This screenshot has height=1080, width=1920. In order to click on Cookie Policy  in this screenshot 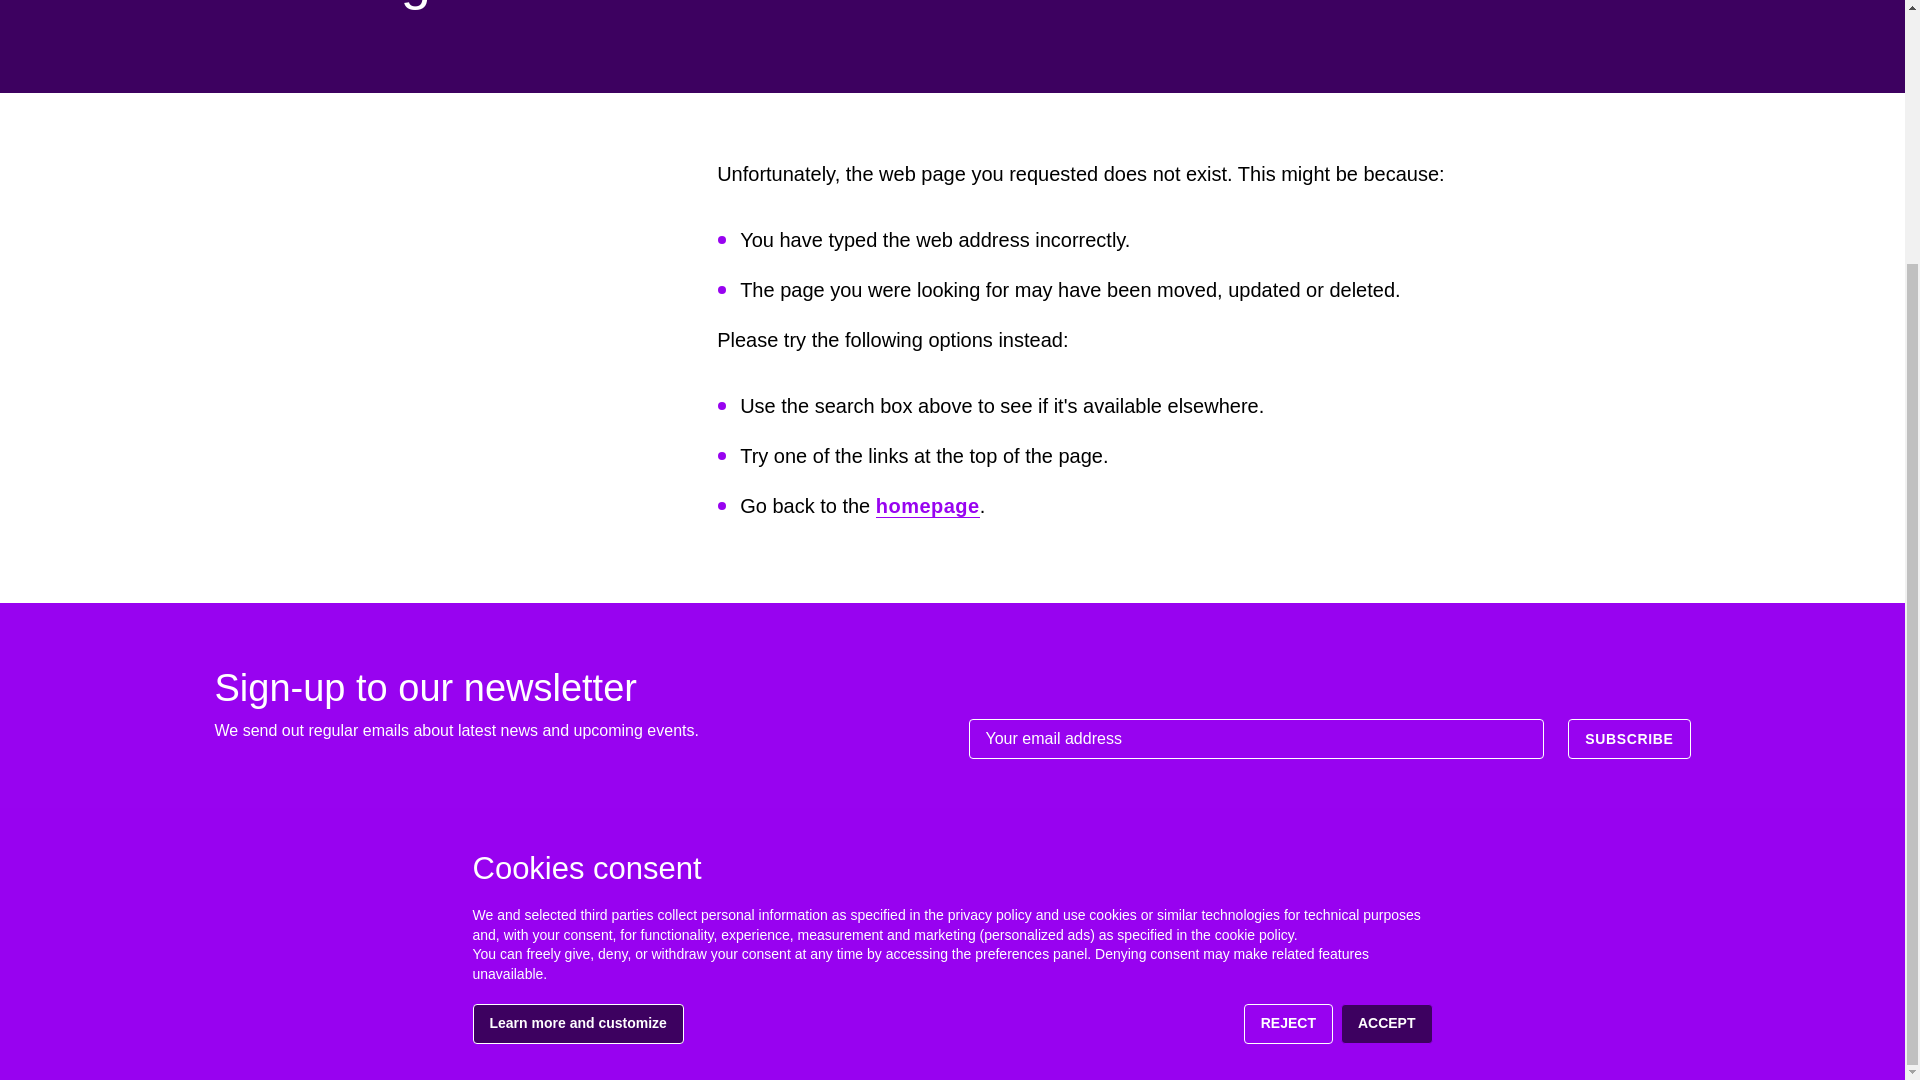, I will do `click(1639, 938)`.